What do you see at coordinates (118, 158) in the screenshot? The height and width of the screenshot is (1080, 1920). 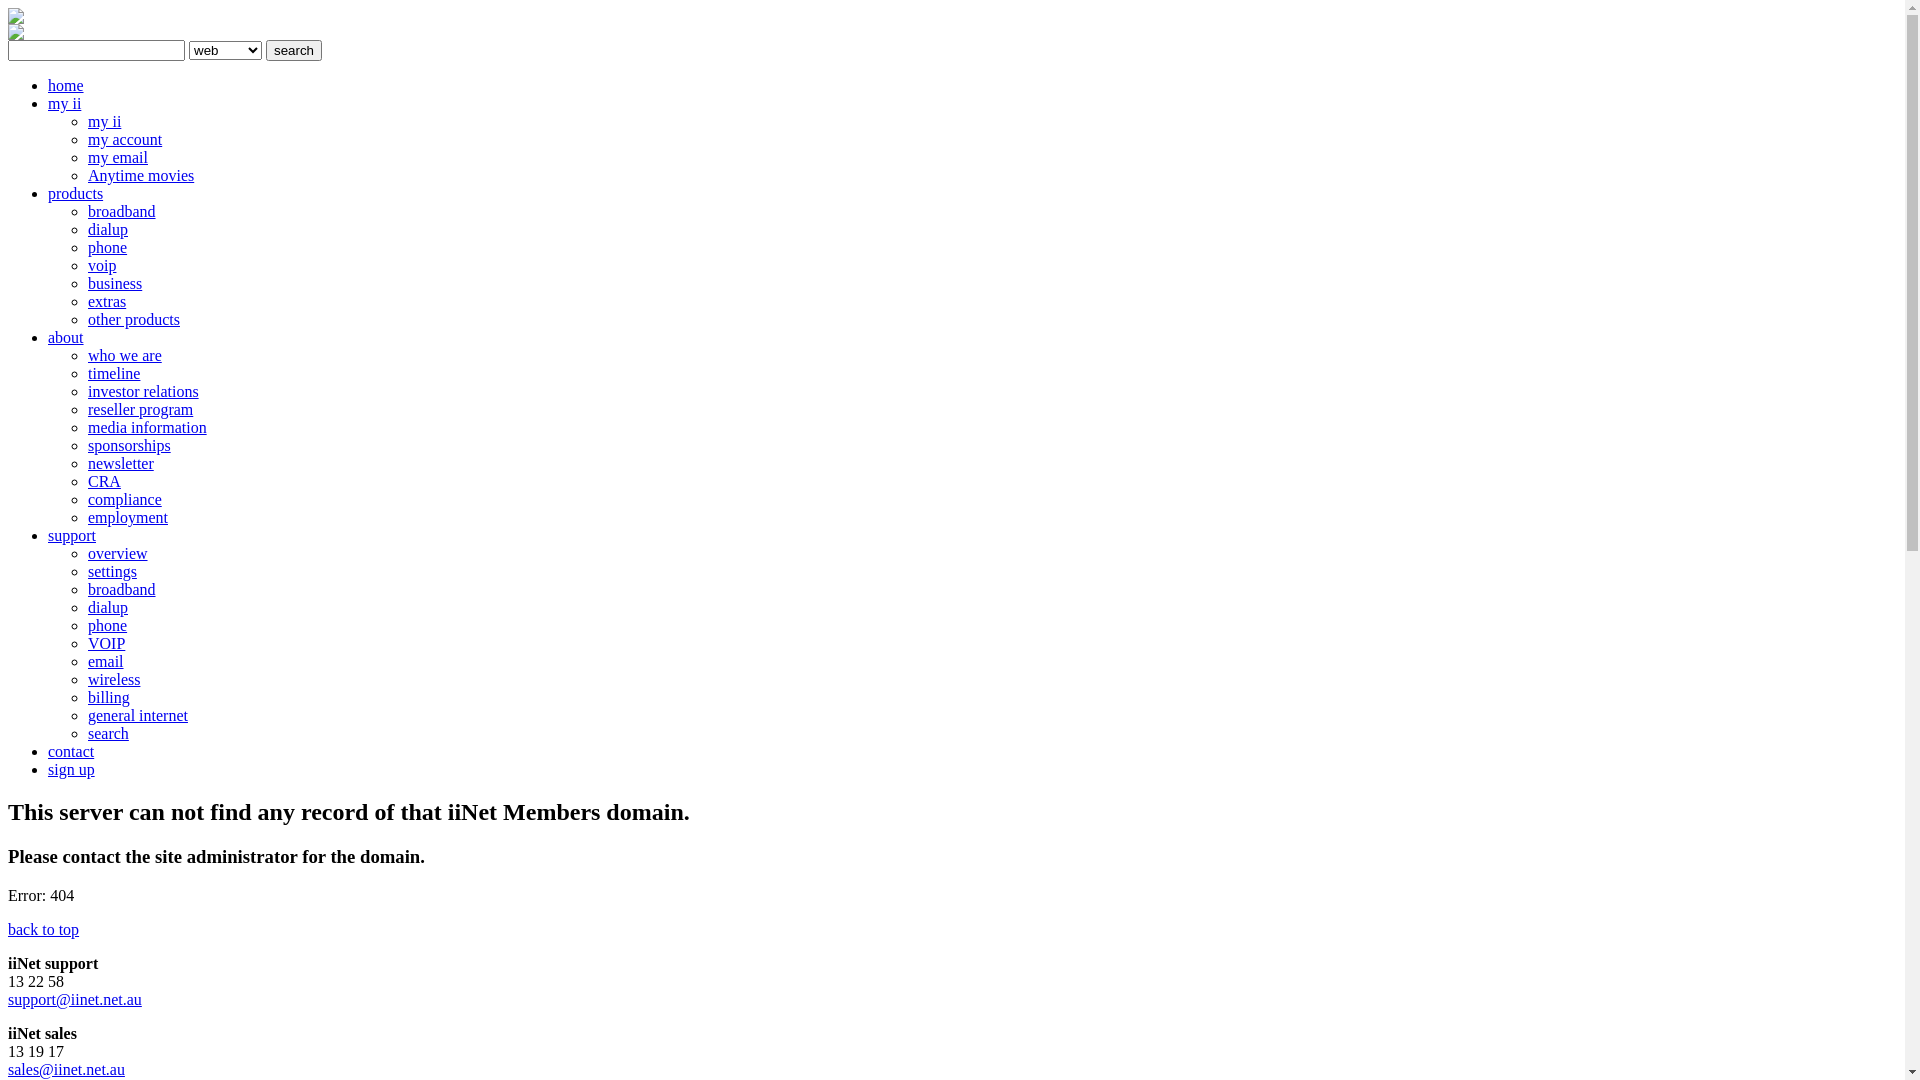 I see `my email` at bounding box center [118, 158].